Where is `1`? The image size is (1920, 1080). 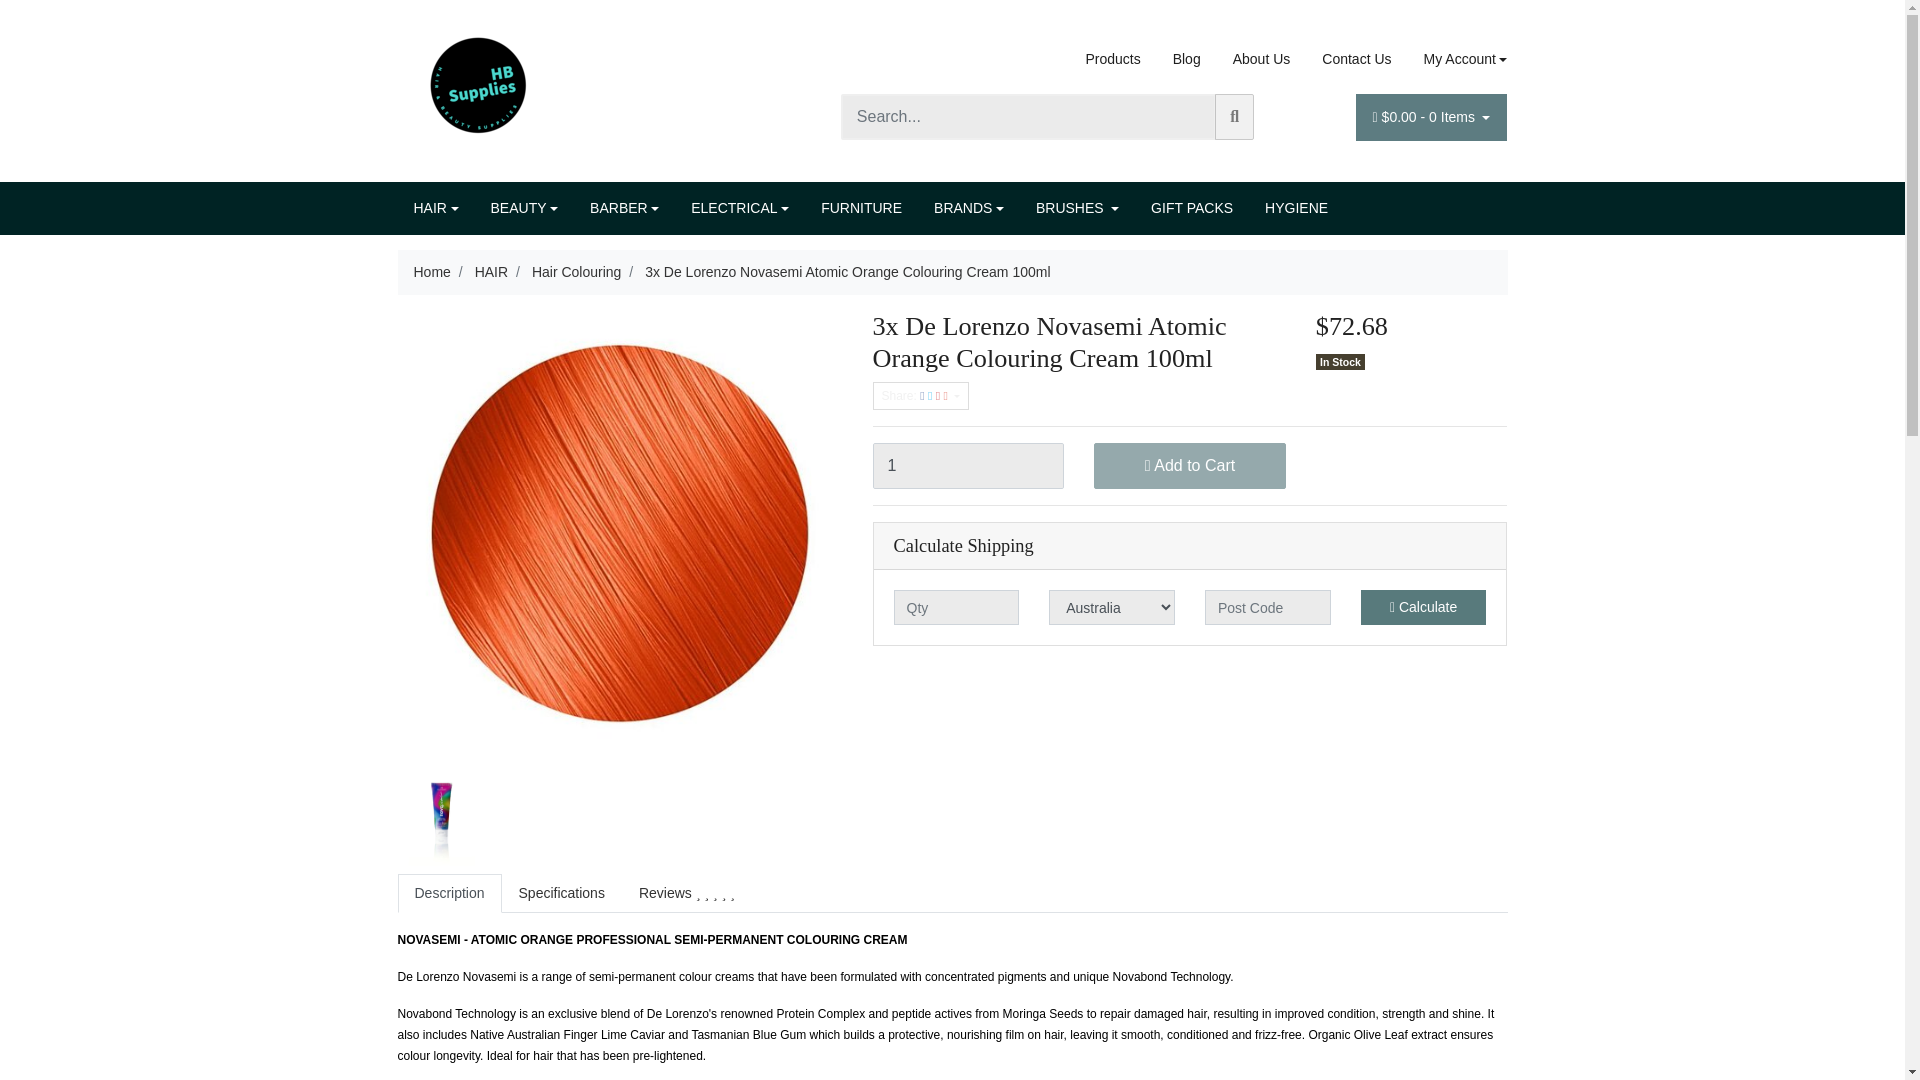
1 is located at coordinates (967, 466).